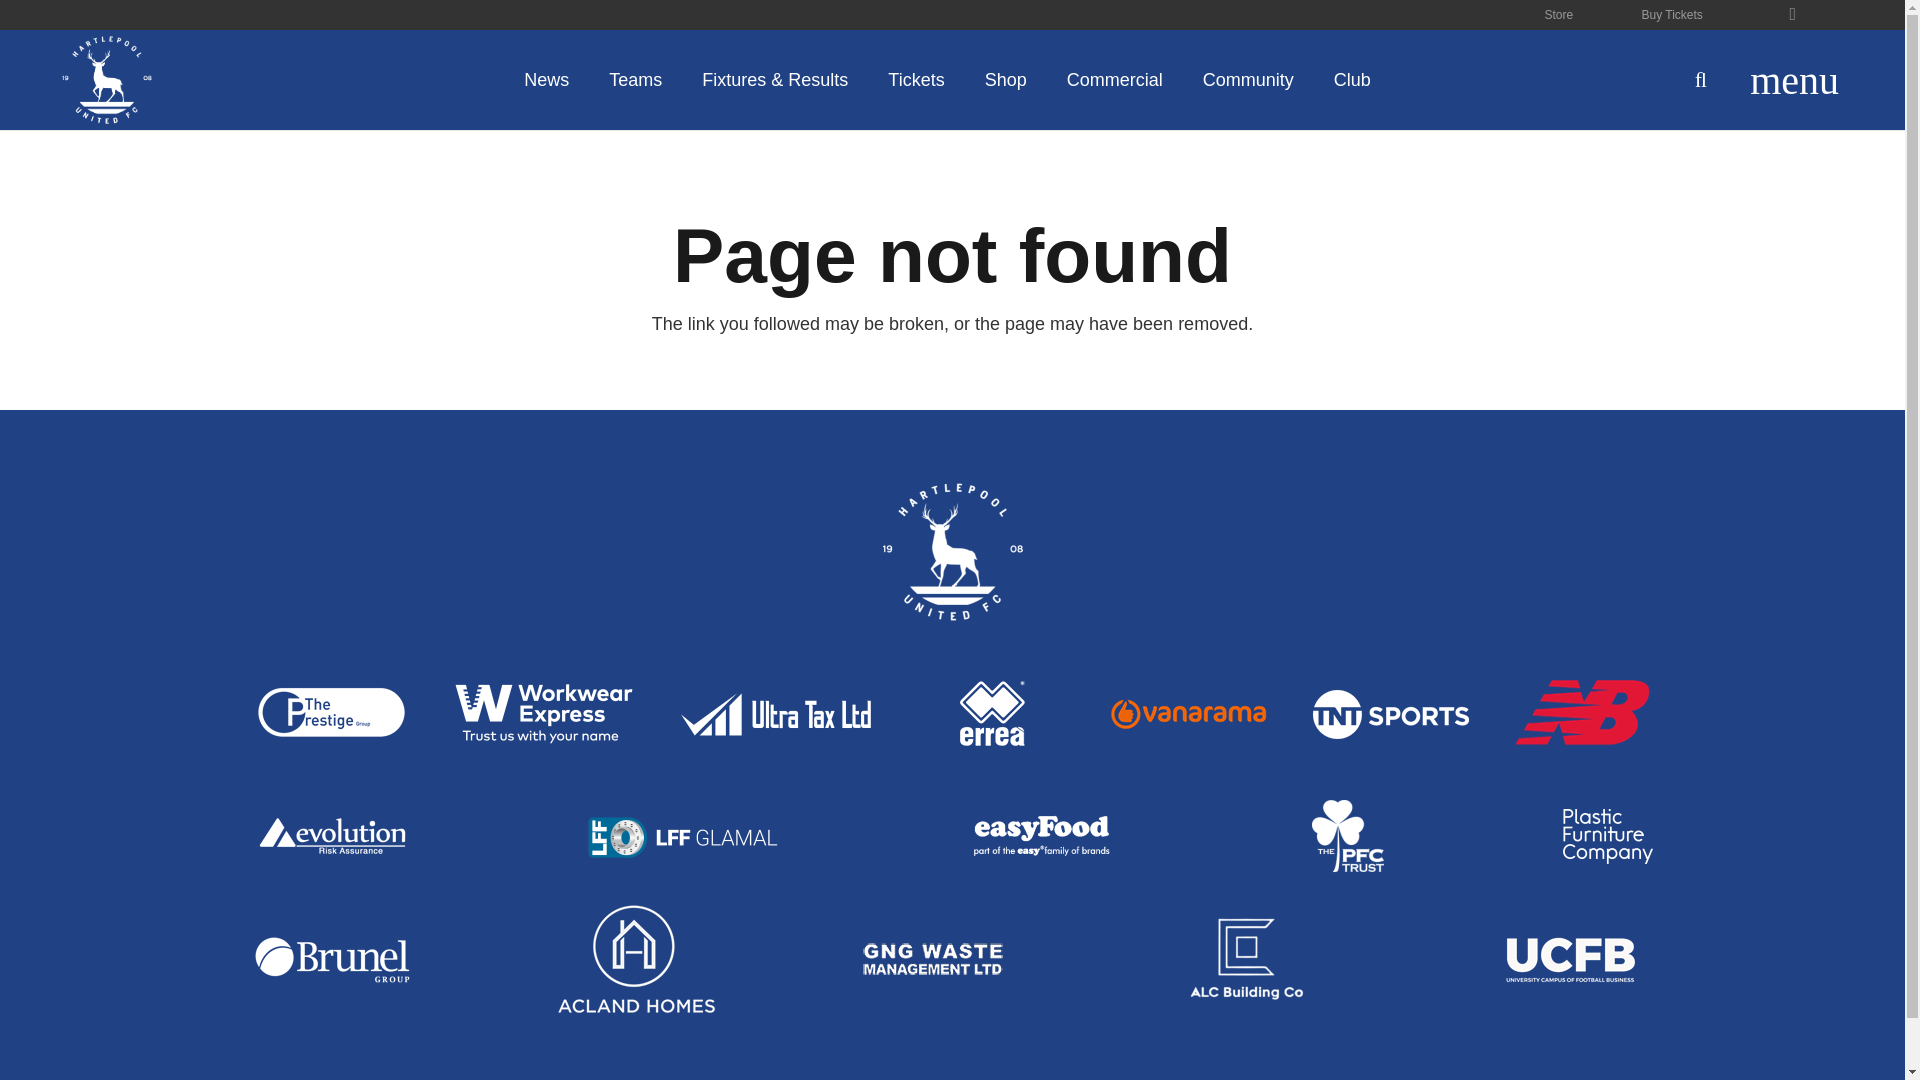 The image size is (1920, 1080). Describe the element at coordinates (1114, 80) in the screenshot. I see `Commercial` at that location.